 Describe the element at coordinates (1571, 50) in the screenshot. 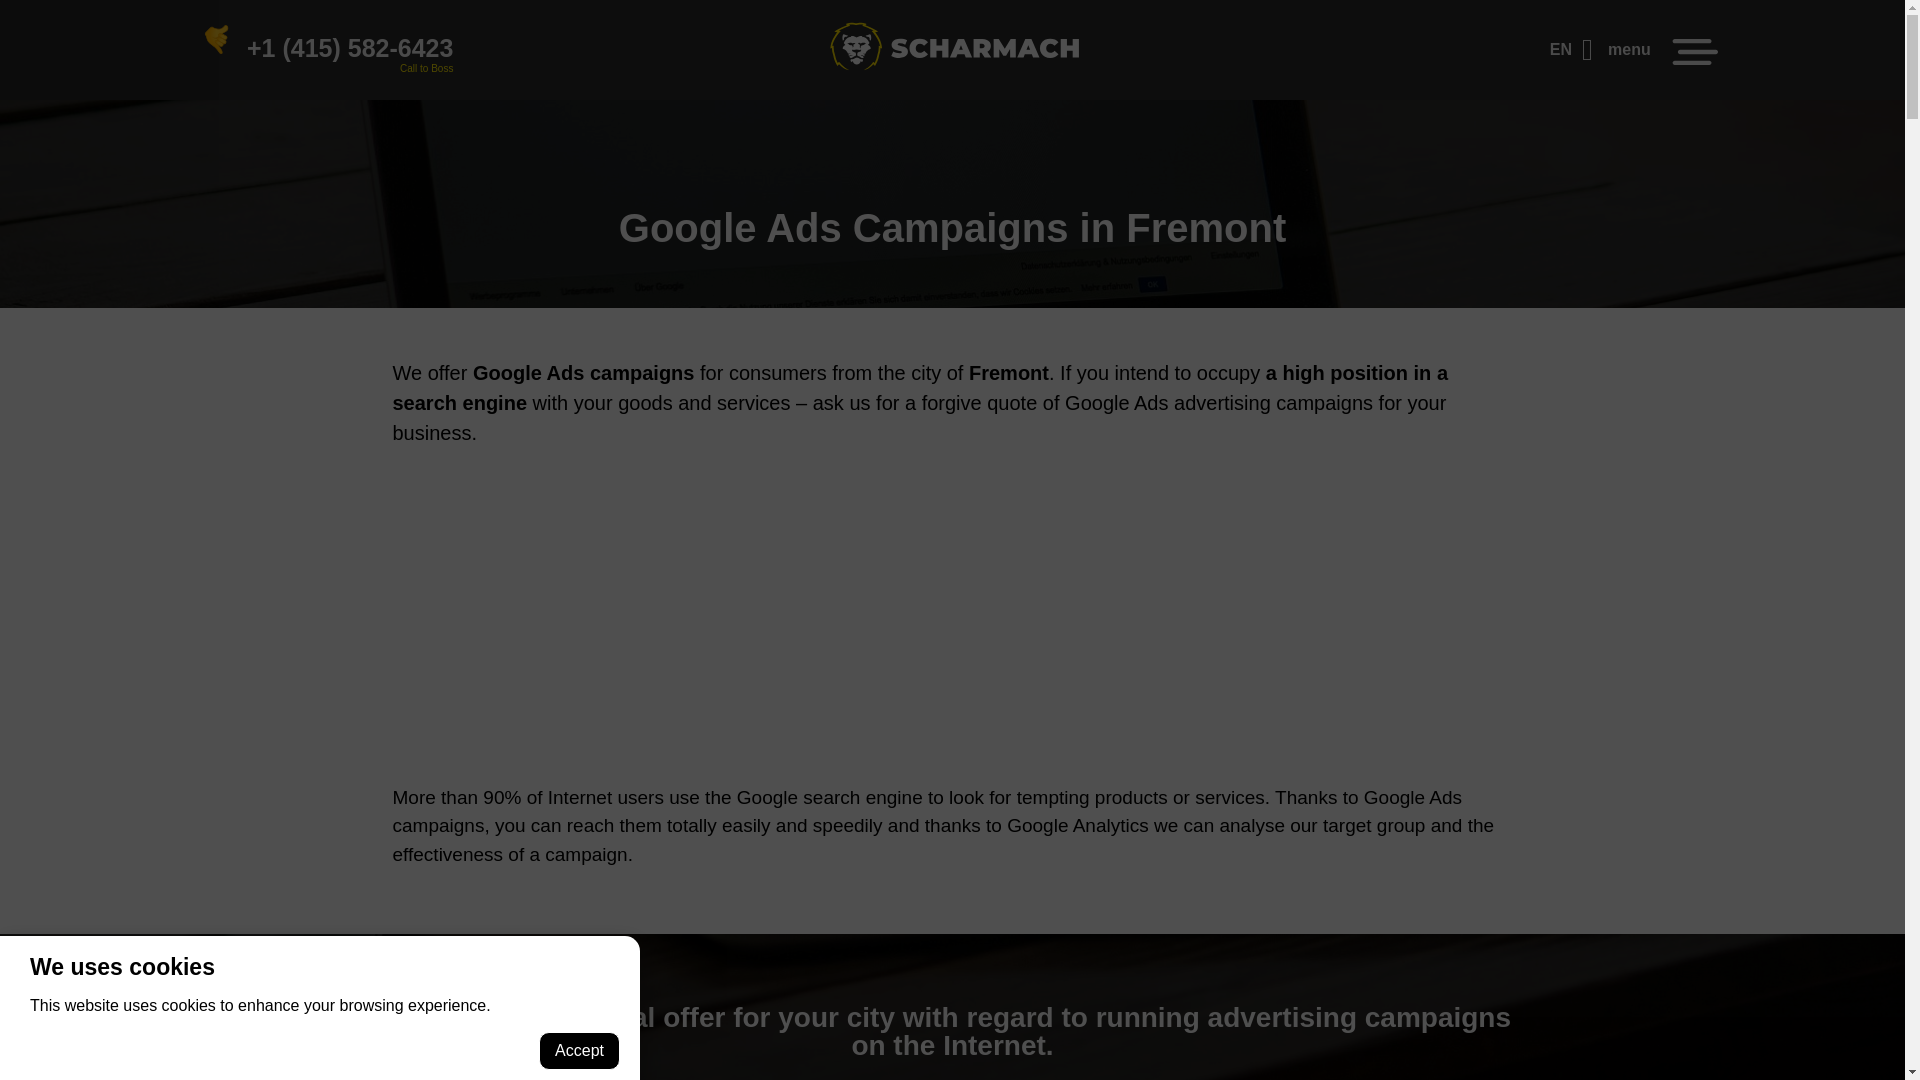

I see `EN` at that location.